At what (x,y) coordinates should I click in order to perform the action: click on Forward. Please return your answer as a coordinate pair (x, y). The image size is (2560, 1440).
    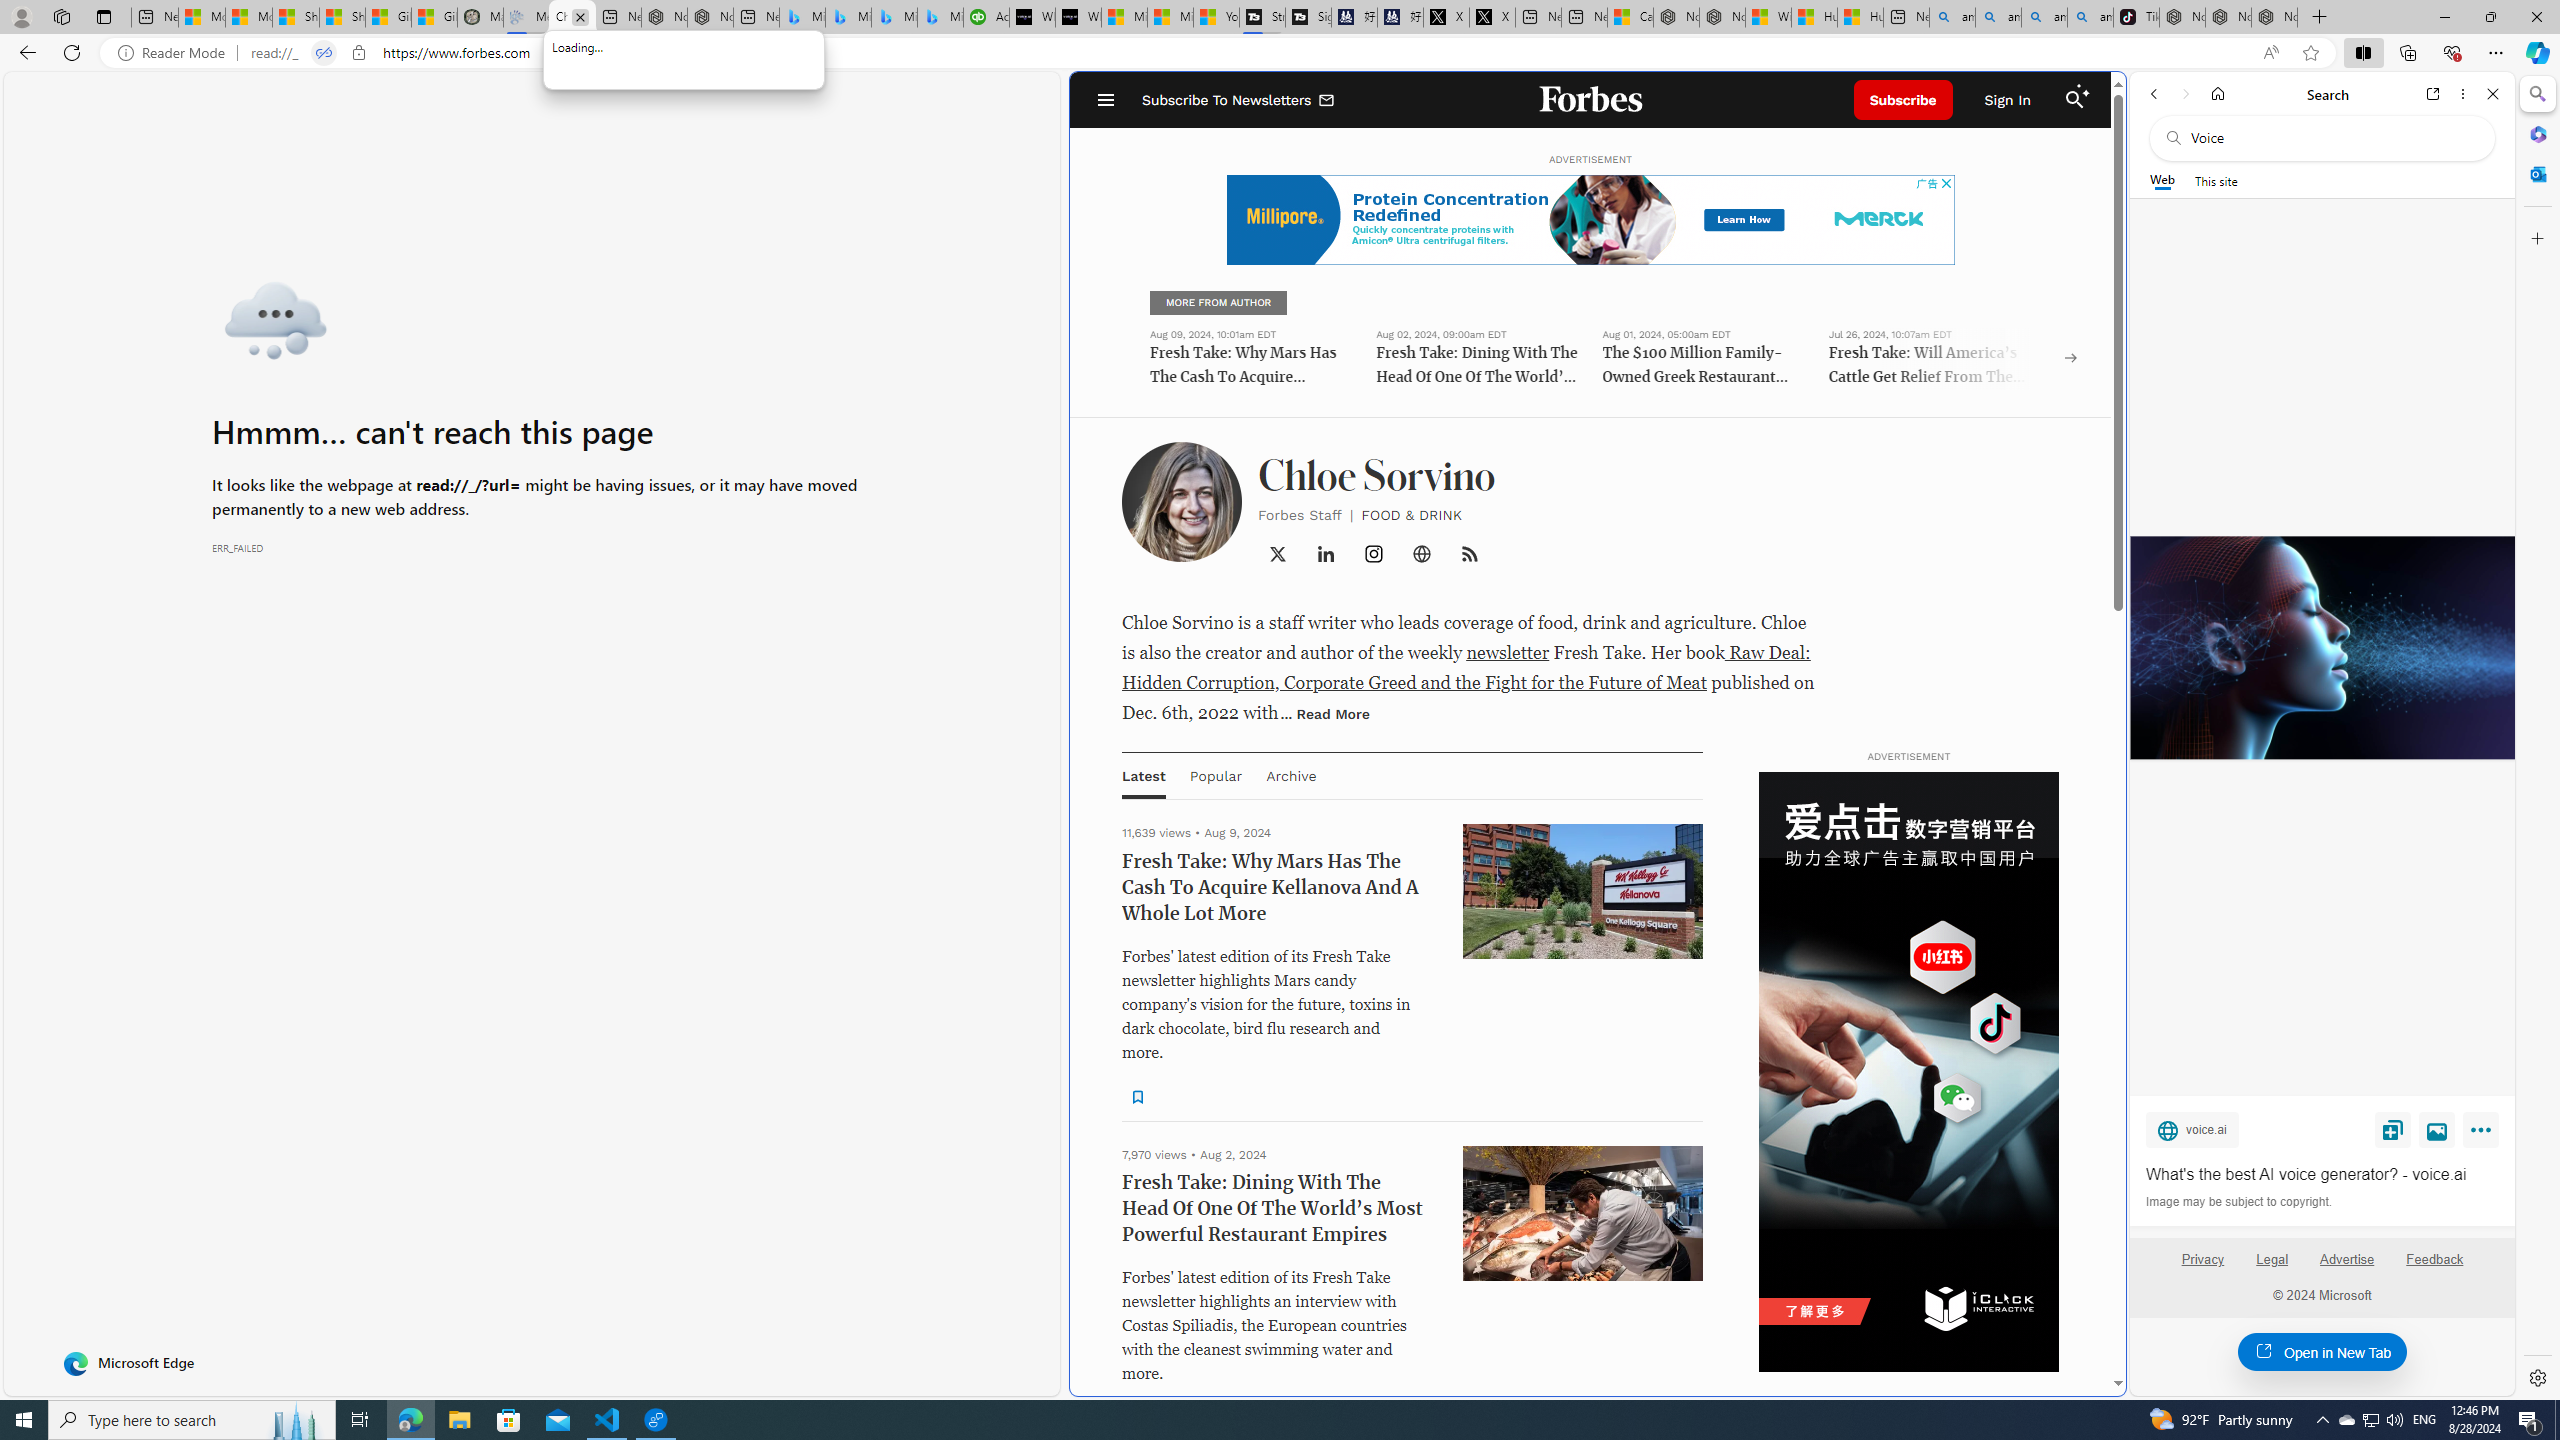
    Looking at the image, I should click on (2184, 94).